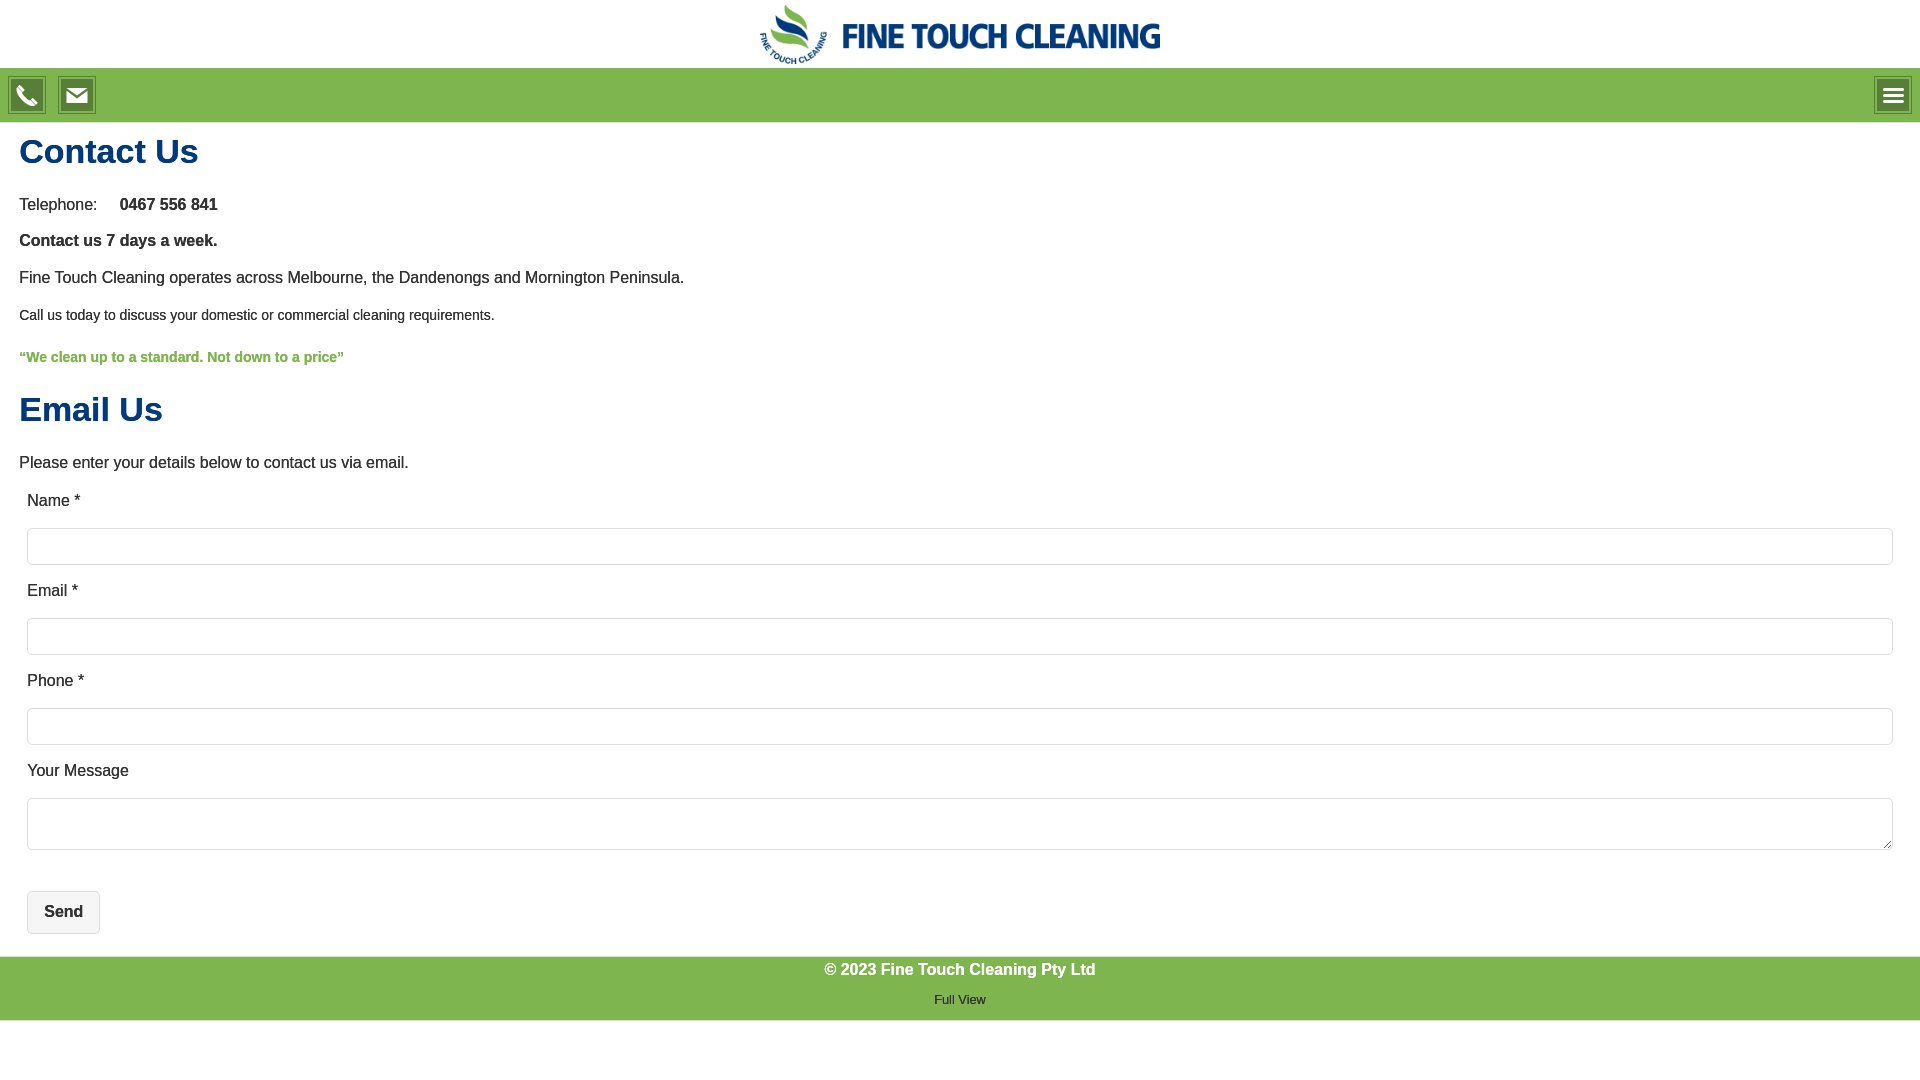  I want to click on CALL, so click(27, 95).